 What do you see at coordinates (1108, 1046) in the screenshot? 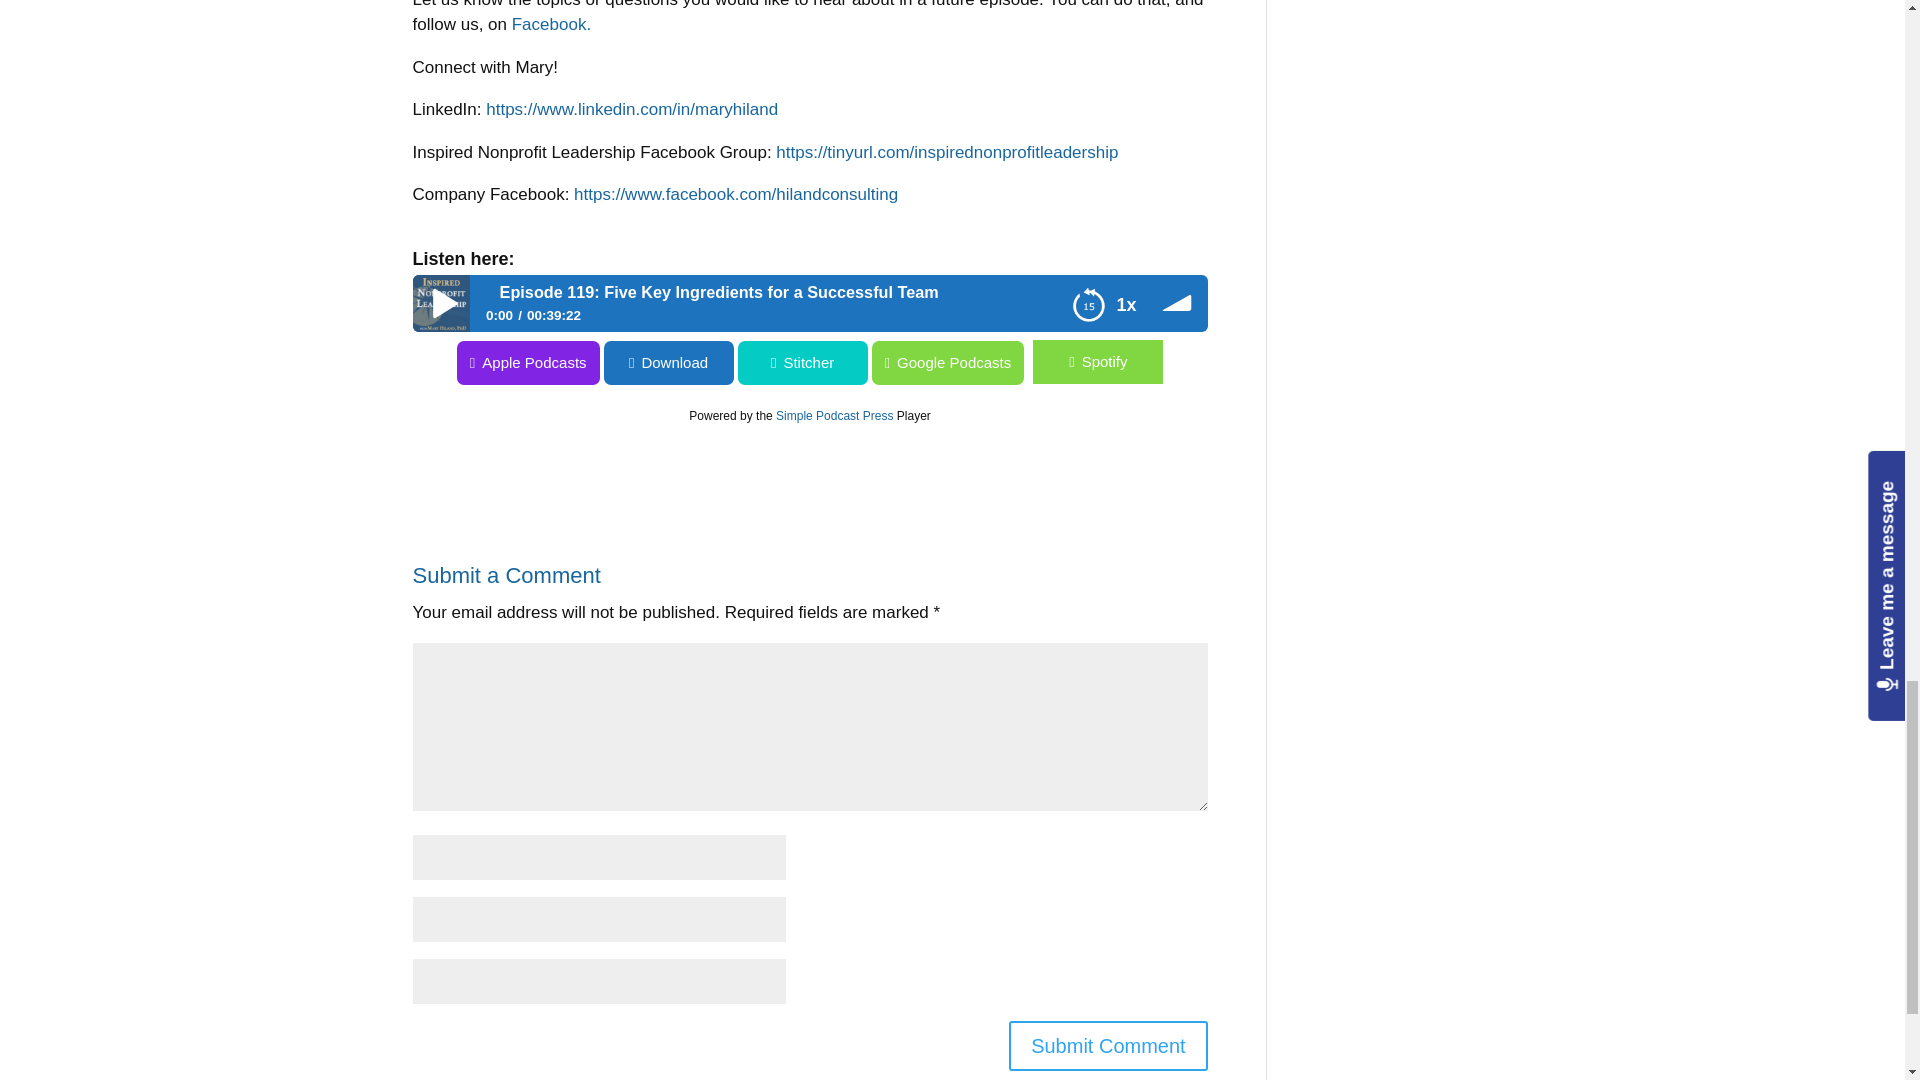
I see `Submit Comment` at bounding box center [1108, 1046].